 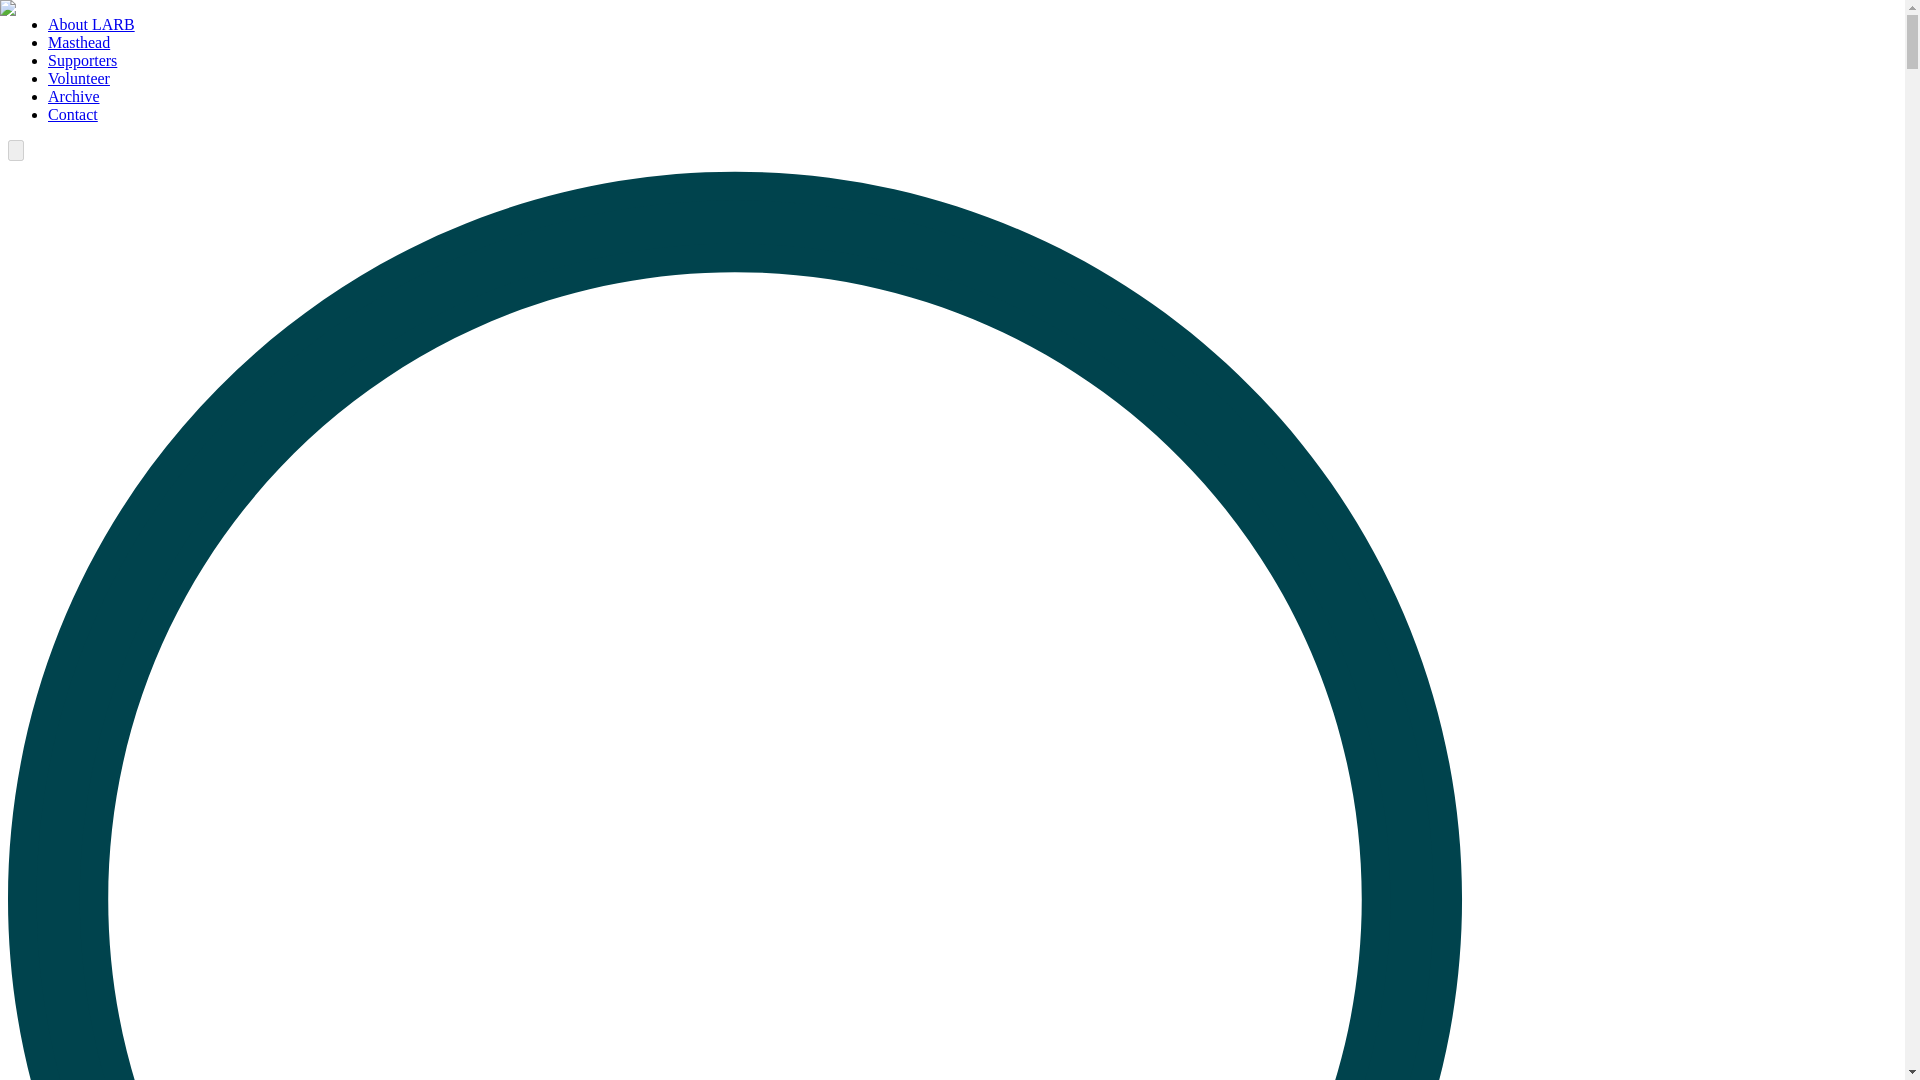 I want to click on Archive, so click(x=74, y=96).